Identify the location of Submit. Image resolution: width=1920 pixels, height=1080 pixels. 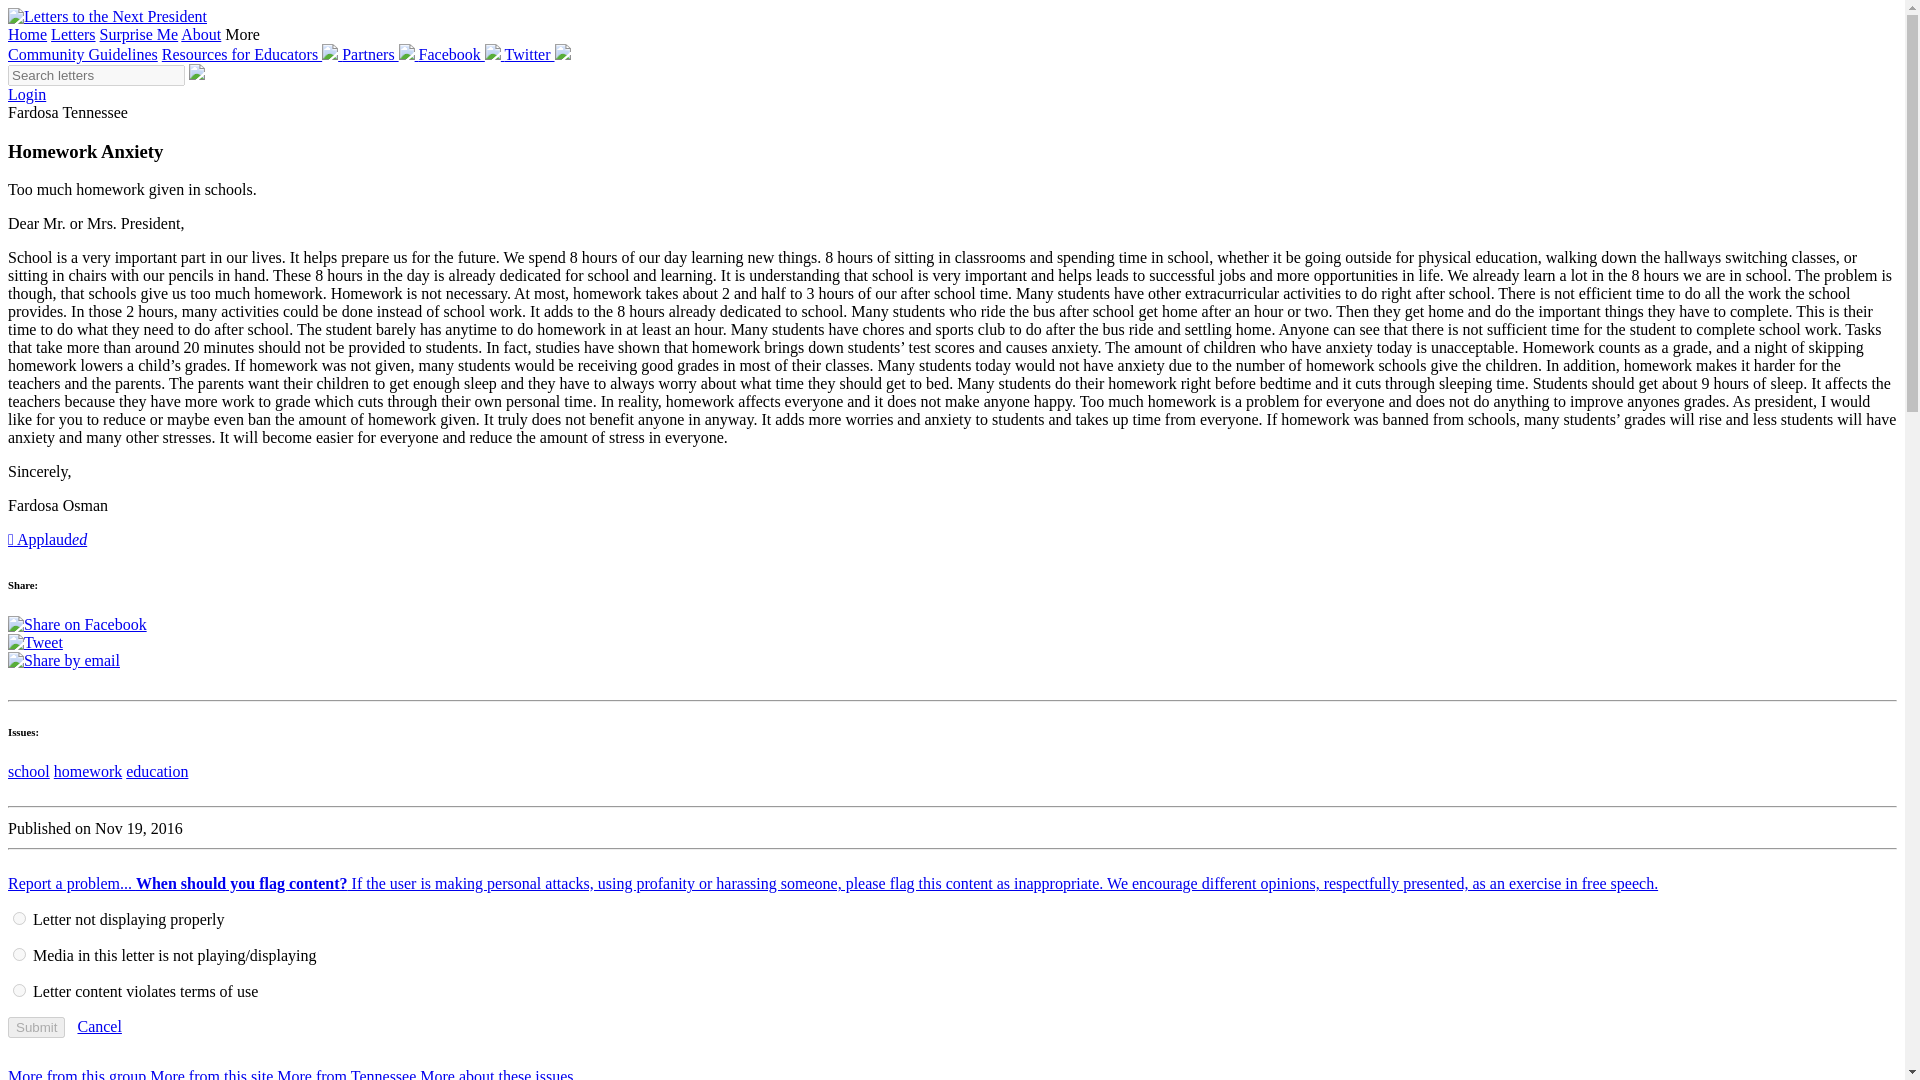
(36, 1027).